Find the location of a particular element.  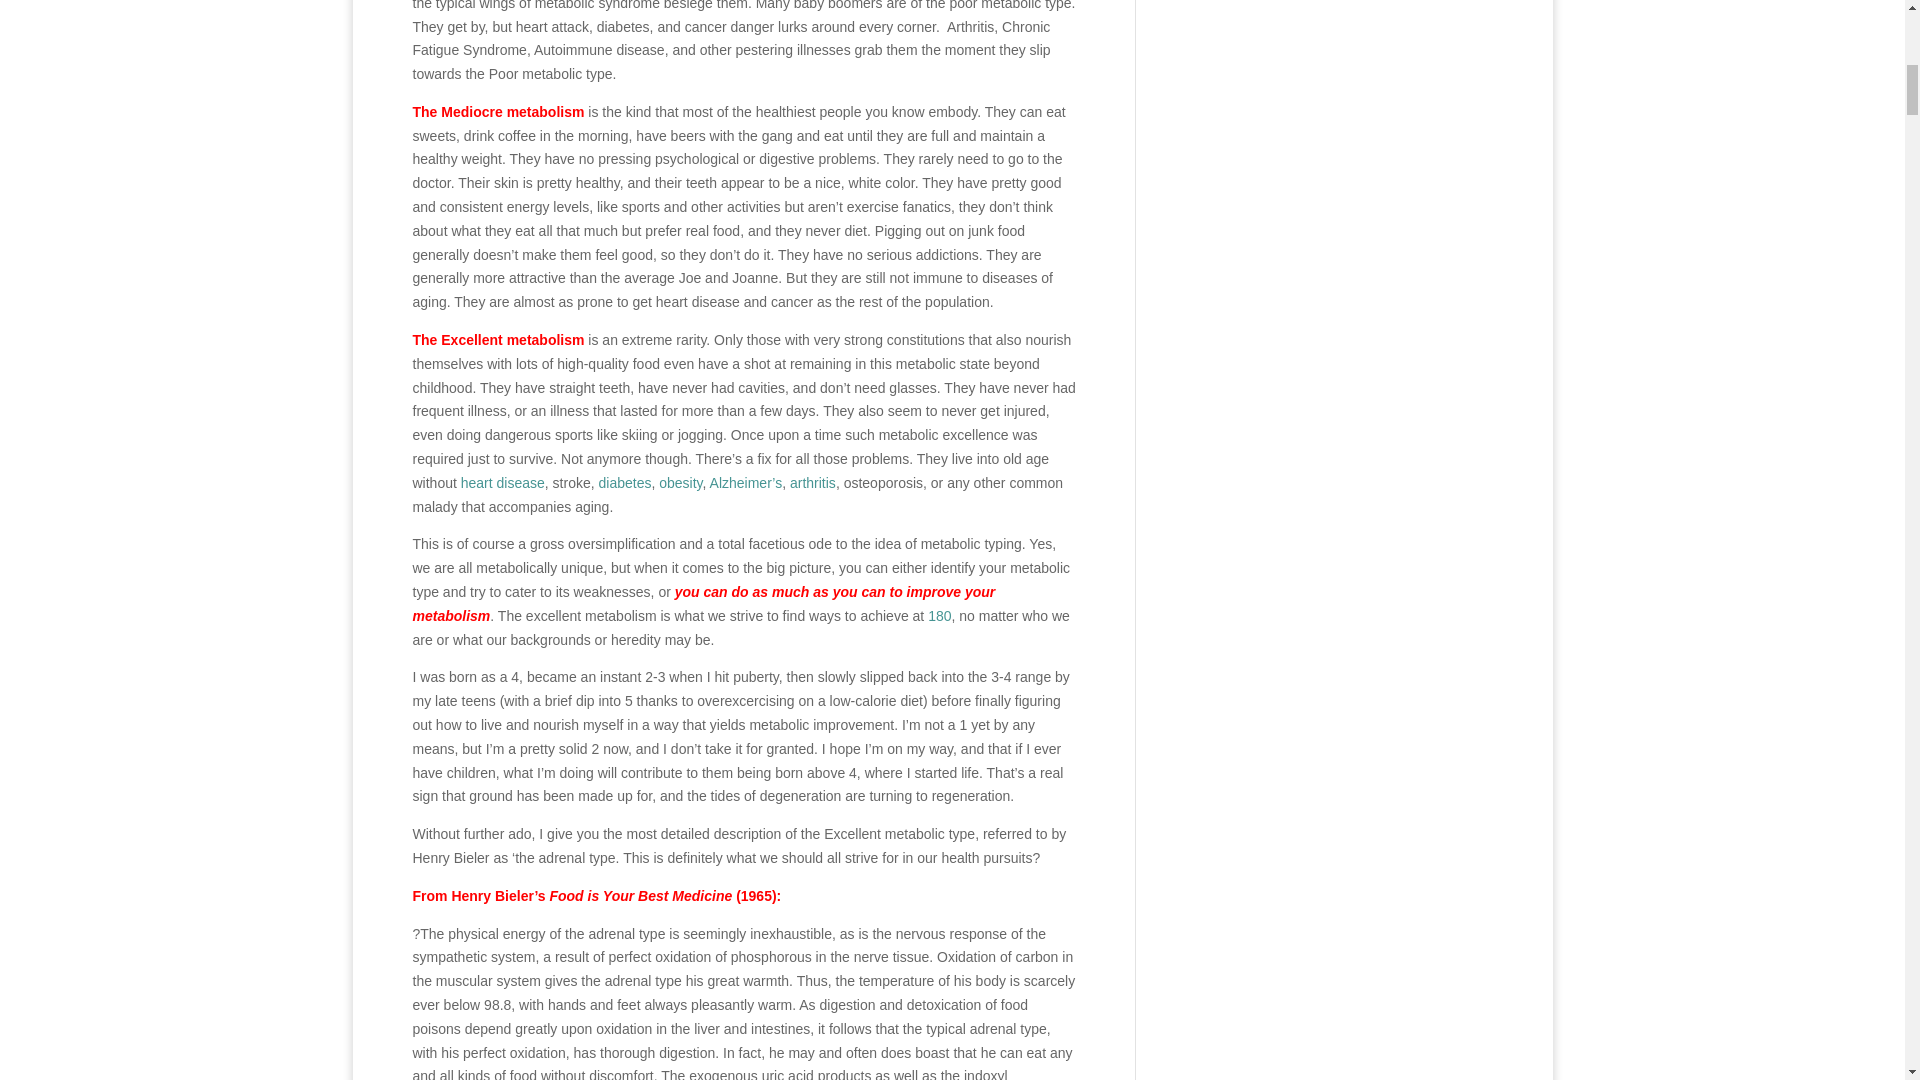

obesity is located at coordinates (680, 483).